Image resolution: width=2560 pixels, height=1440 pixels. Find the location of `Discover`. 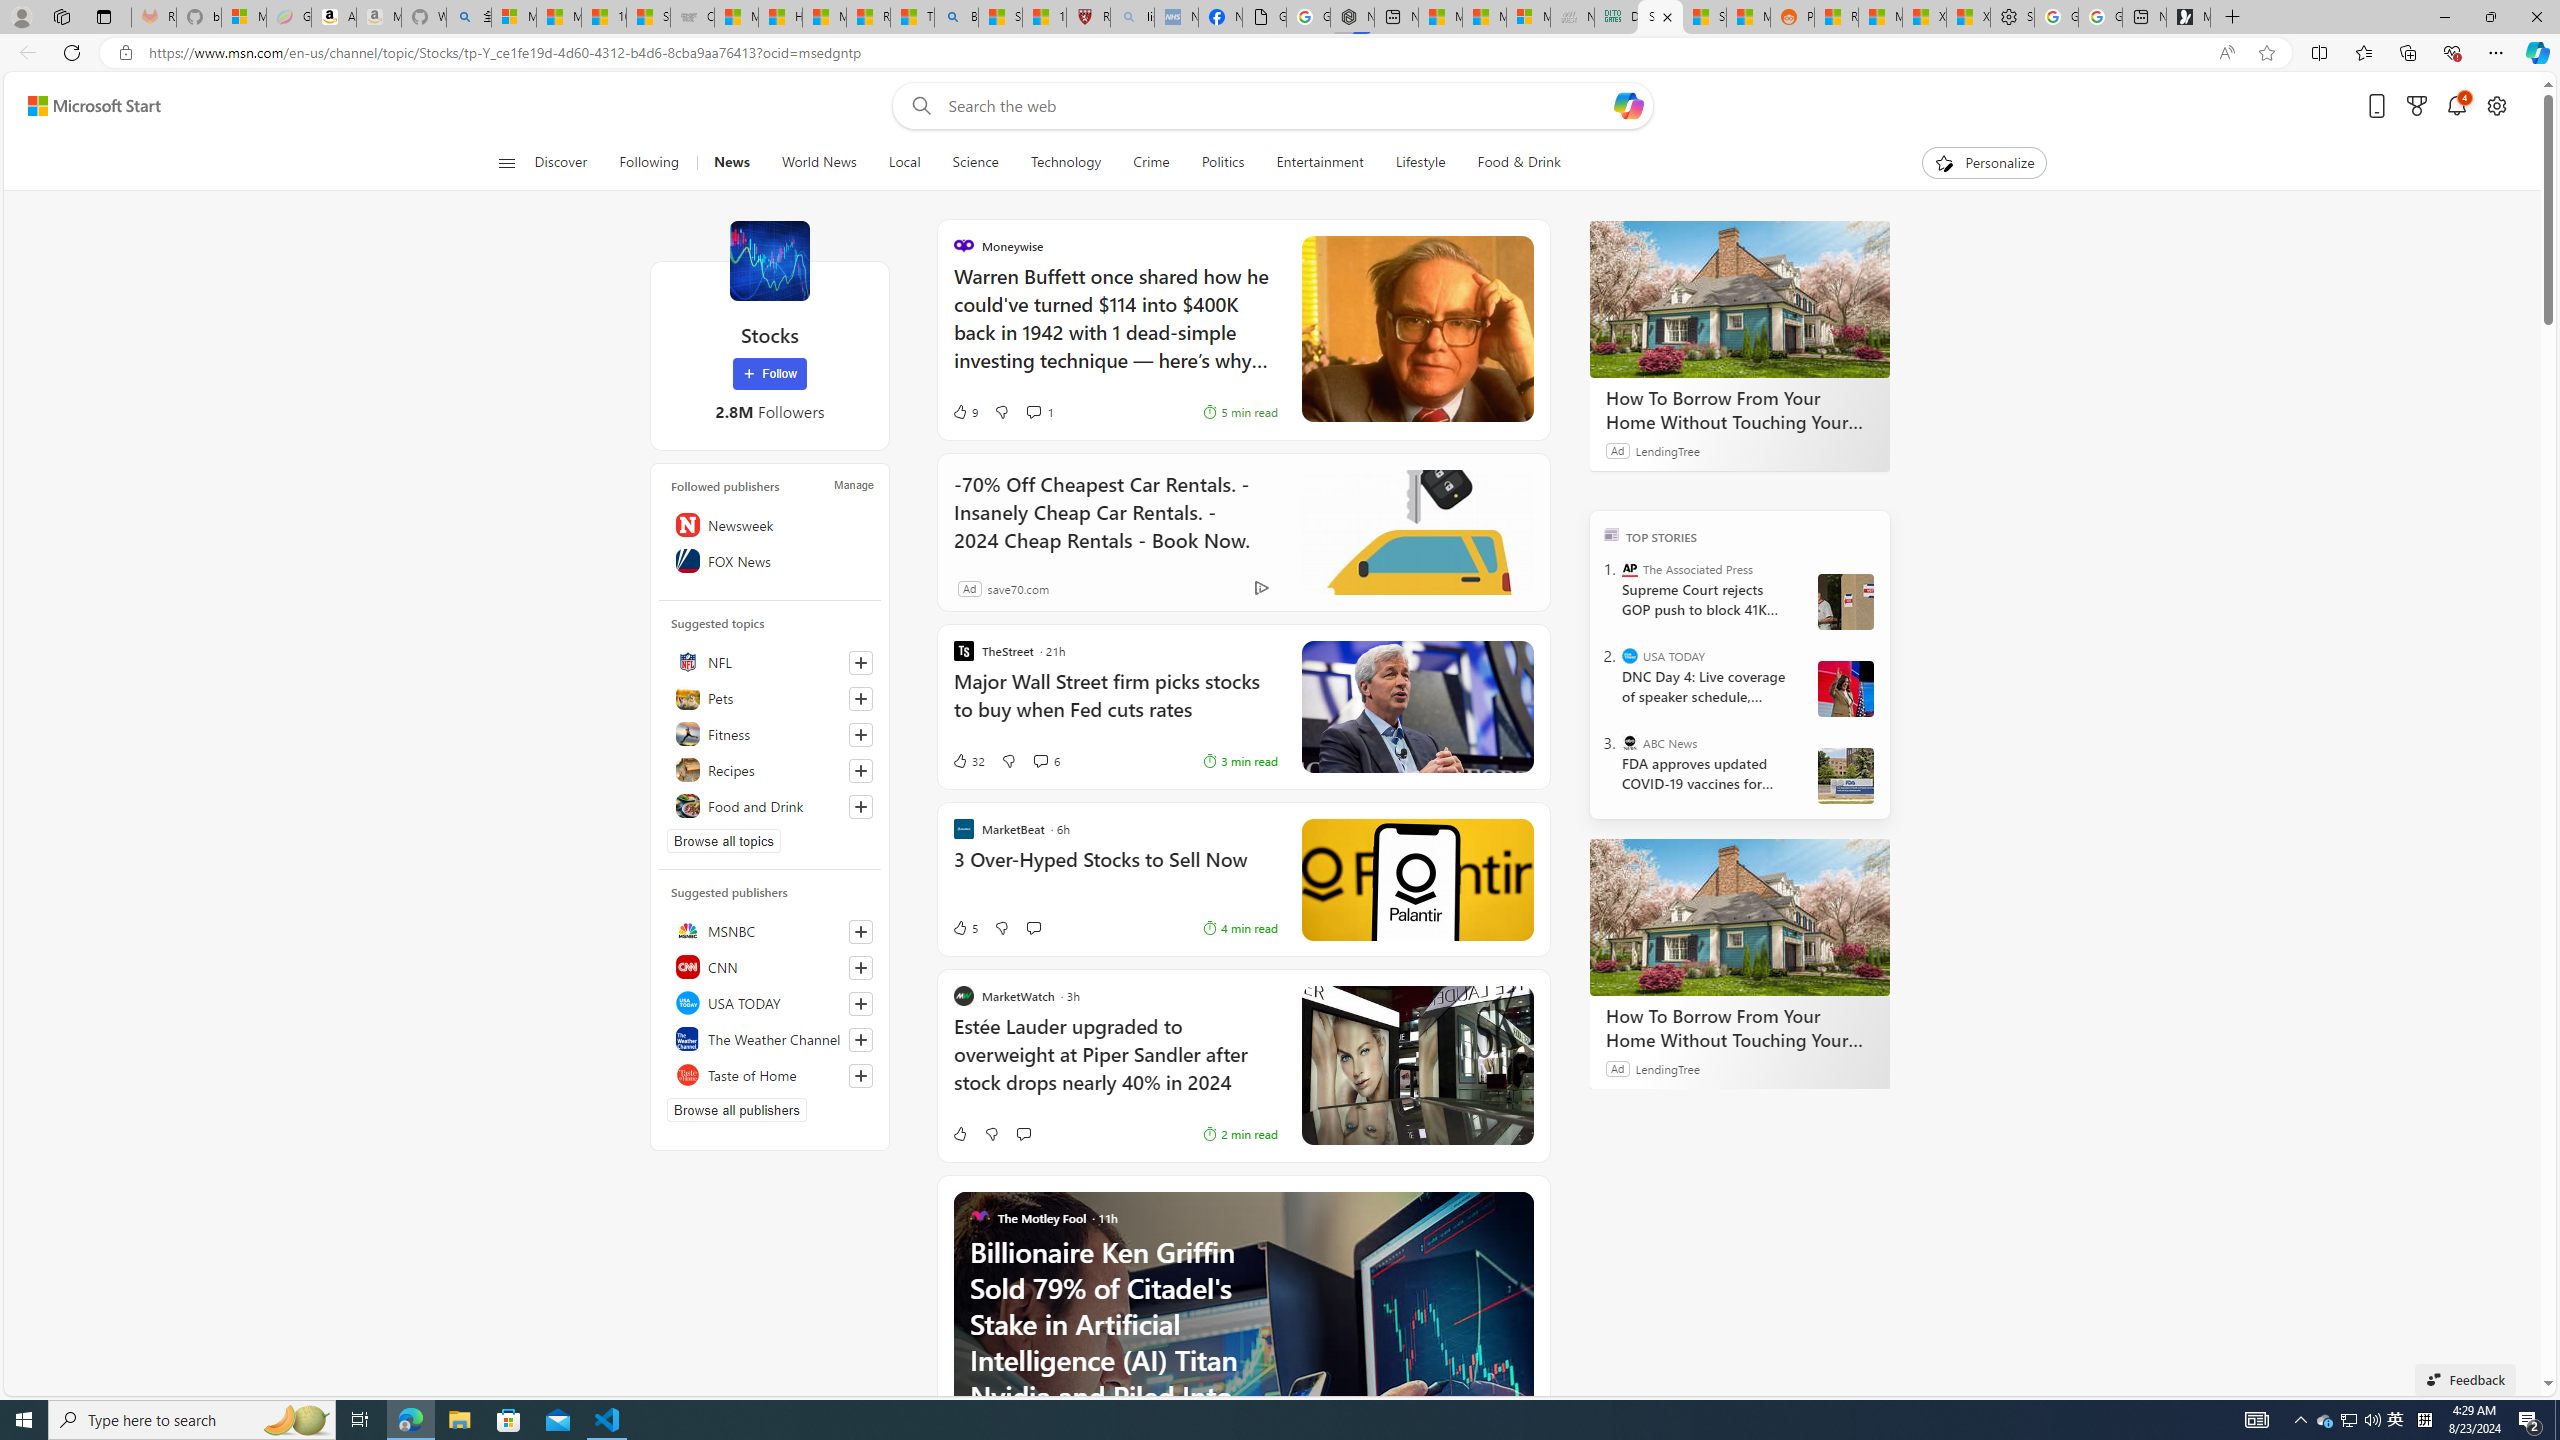

Discover is located at coordinates (570, 163).